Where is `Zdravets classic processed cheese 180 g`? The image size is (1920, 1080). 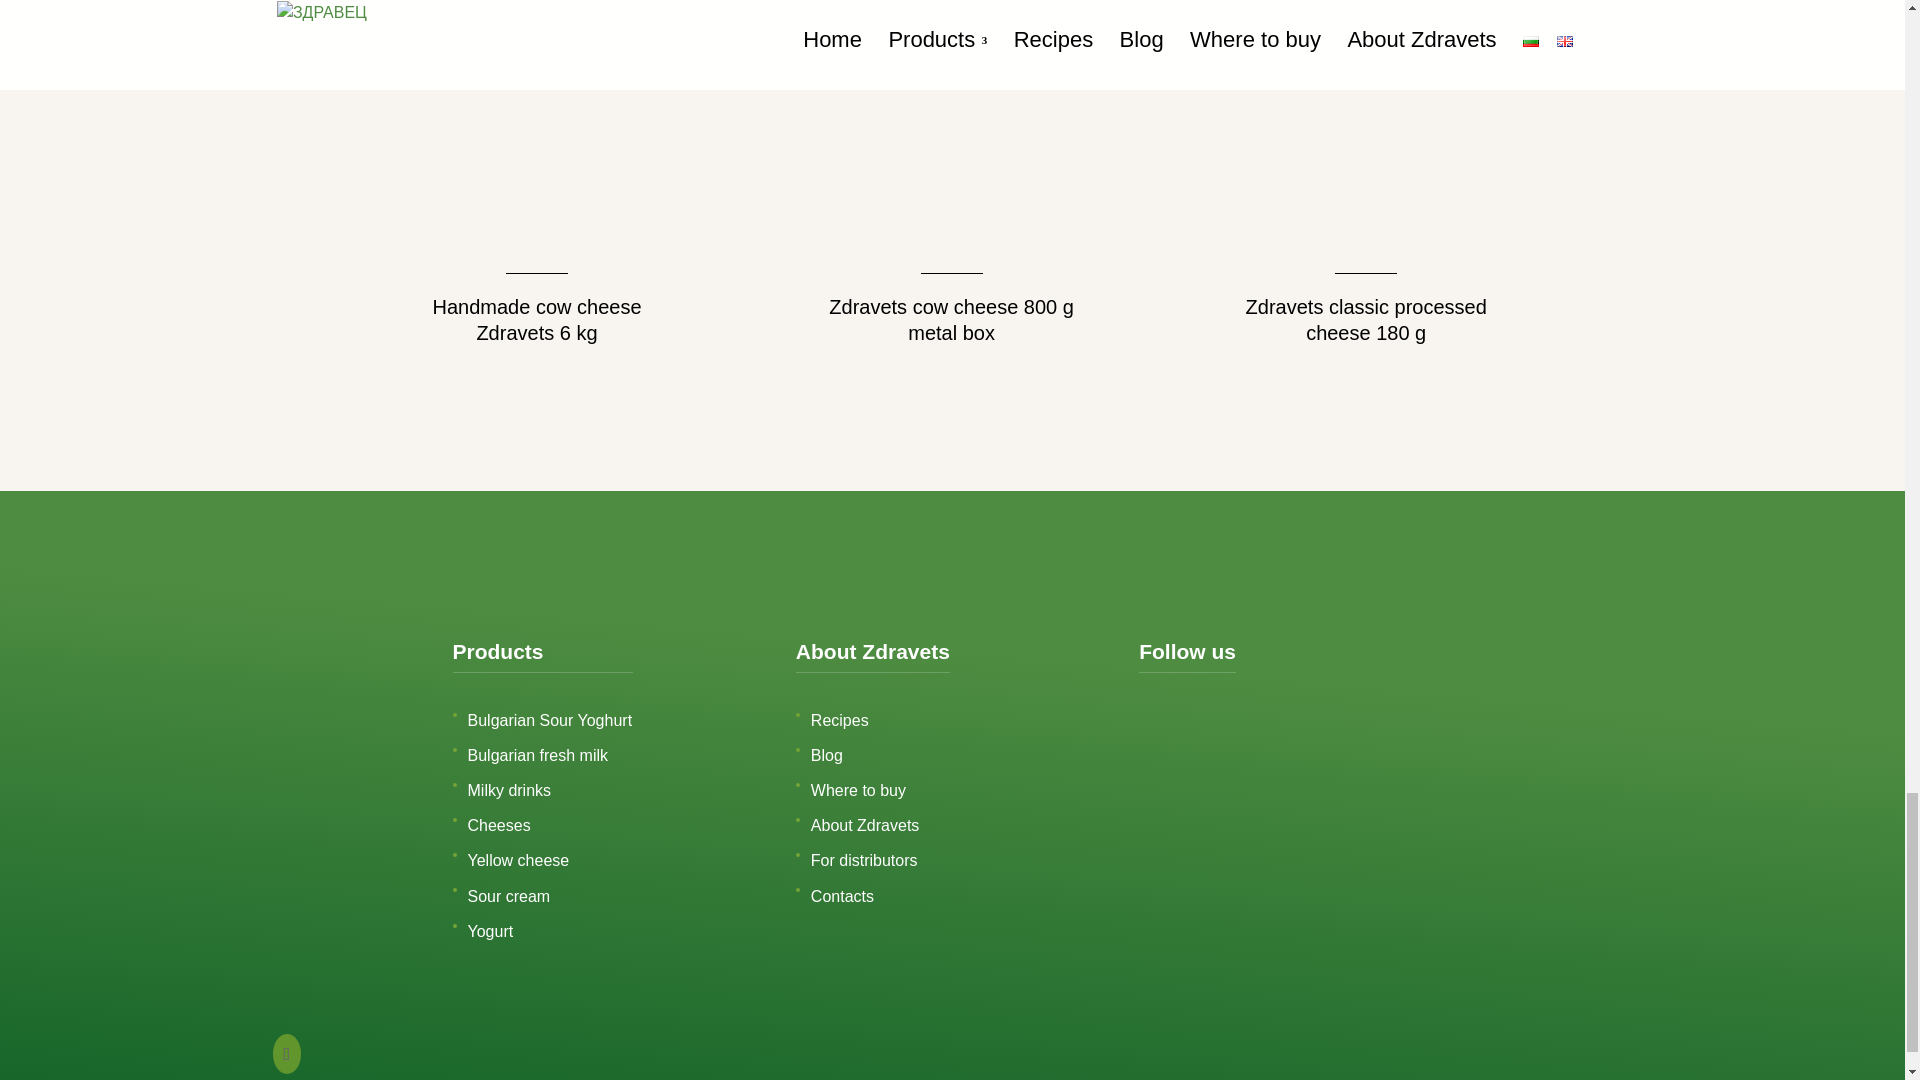
Zdravets classic processed cheese 180 g is located at coordinates (1366, 178).